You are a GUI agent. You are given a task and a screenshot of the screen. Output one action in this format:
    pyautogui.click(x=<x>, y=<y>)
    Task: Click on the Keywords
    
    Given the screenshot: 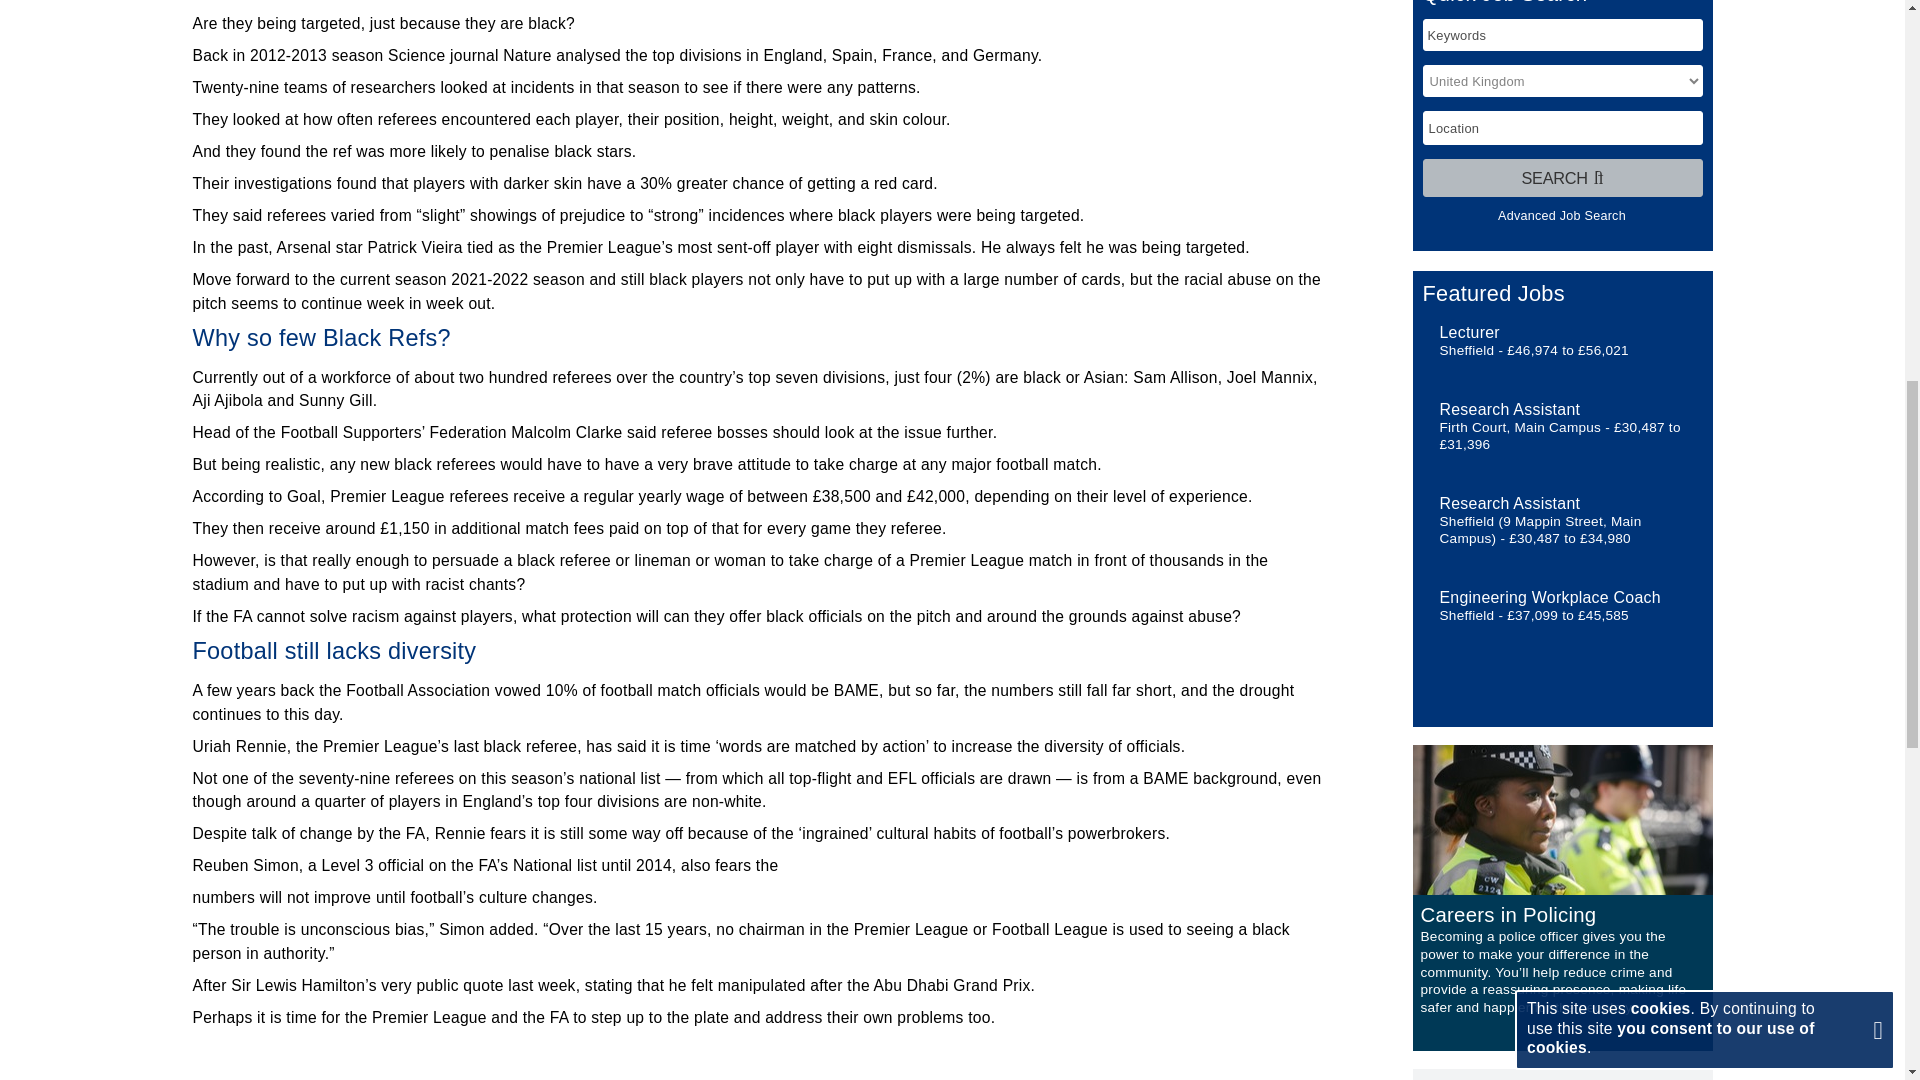 What is the action you would take?
    pyautogui.click(x=1562, y=34)
    